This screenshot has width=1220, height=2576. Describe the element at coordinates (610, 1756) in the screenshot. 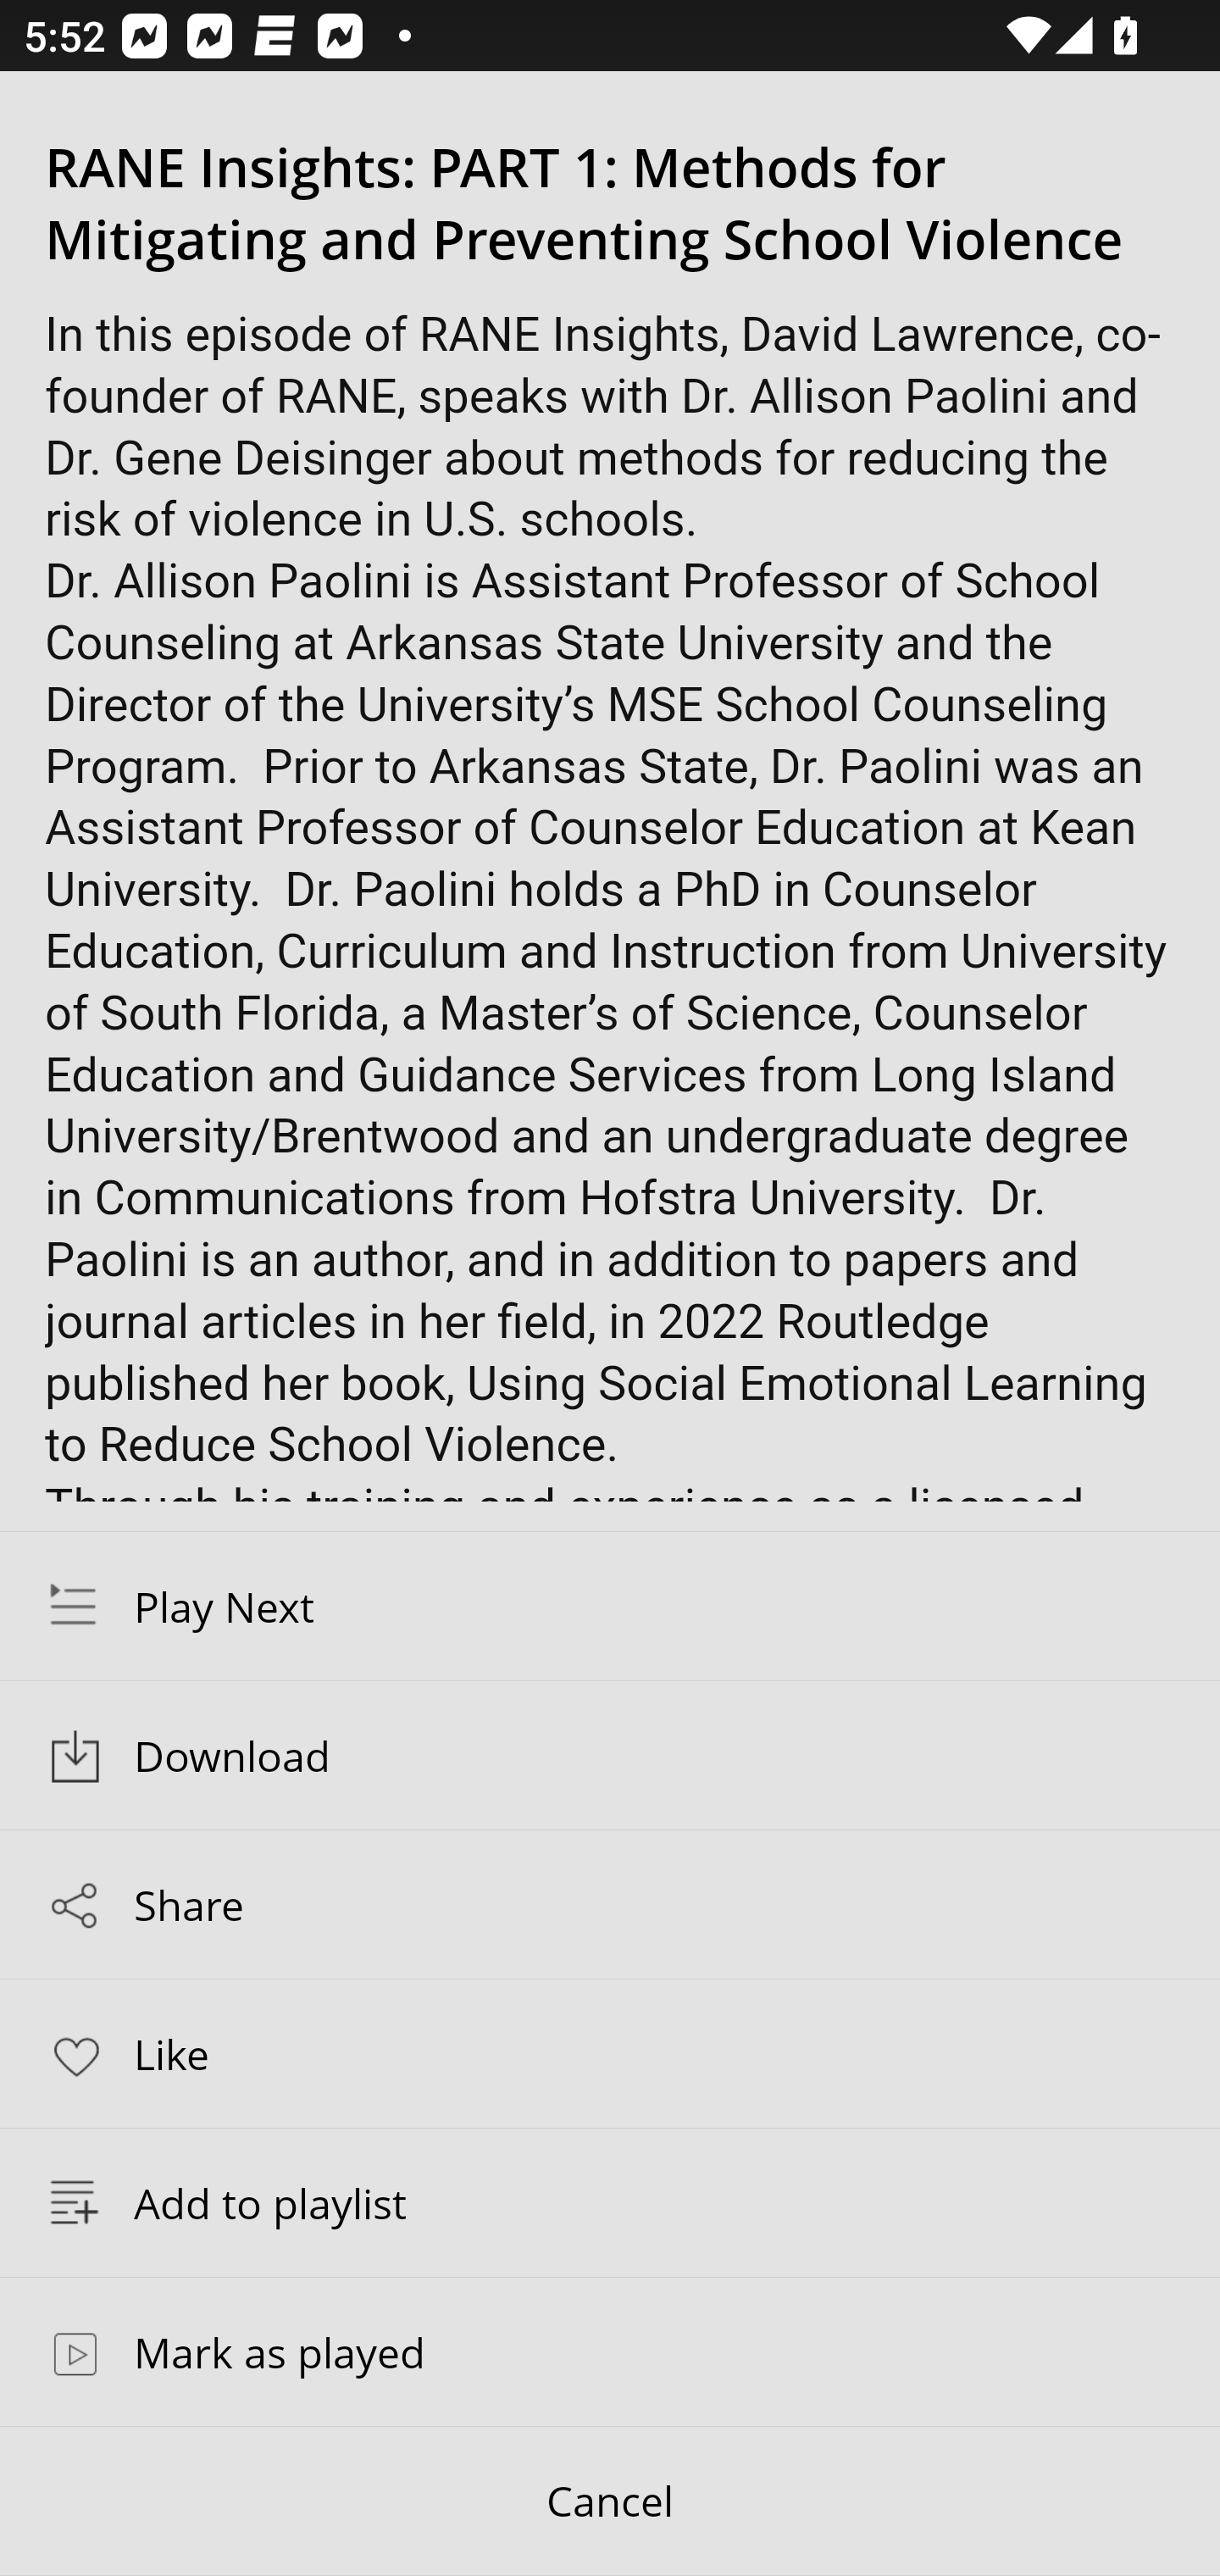

I see `Download` at that location.